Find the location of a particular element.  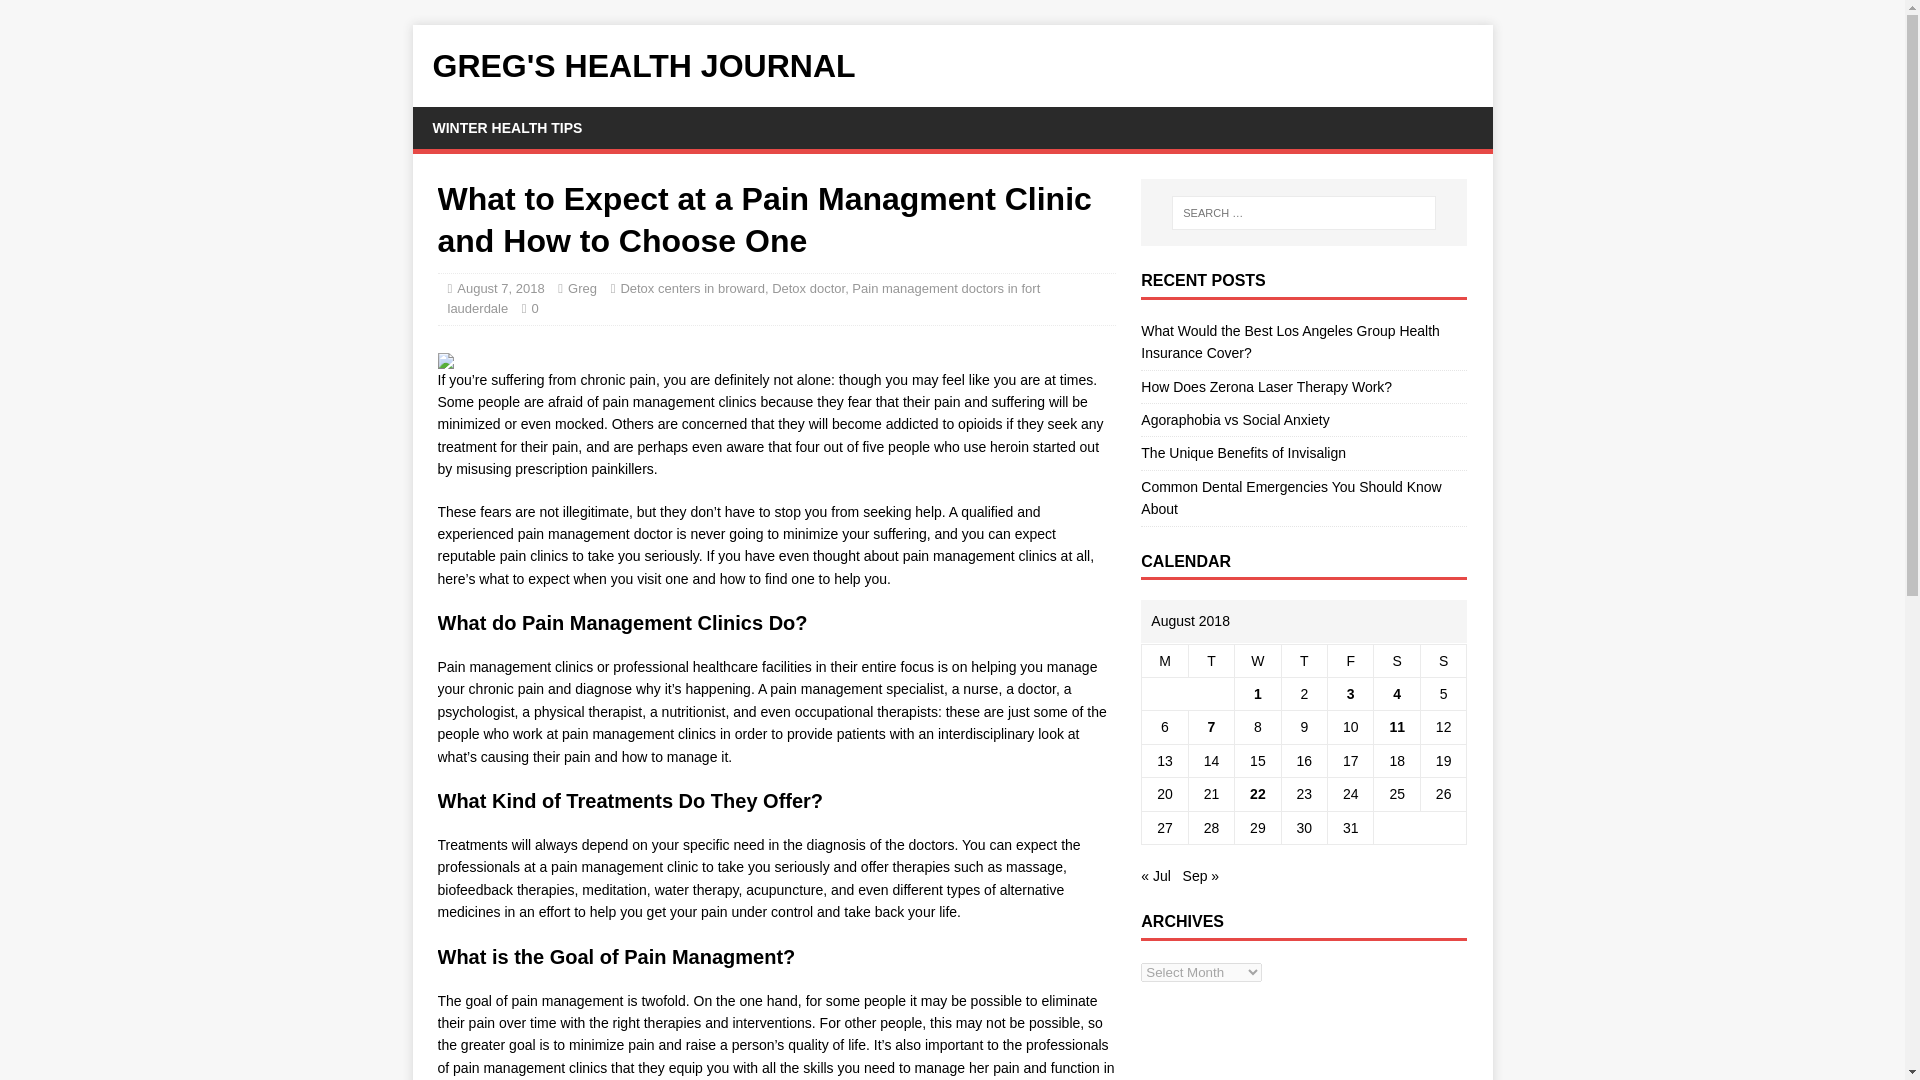

August 7, 2018 is located at coordinates (500, 288).